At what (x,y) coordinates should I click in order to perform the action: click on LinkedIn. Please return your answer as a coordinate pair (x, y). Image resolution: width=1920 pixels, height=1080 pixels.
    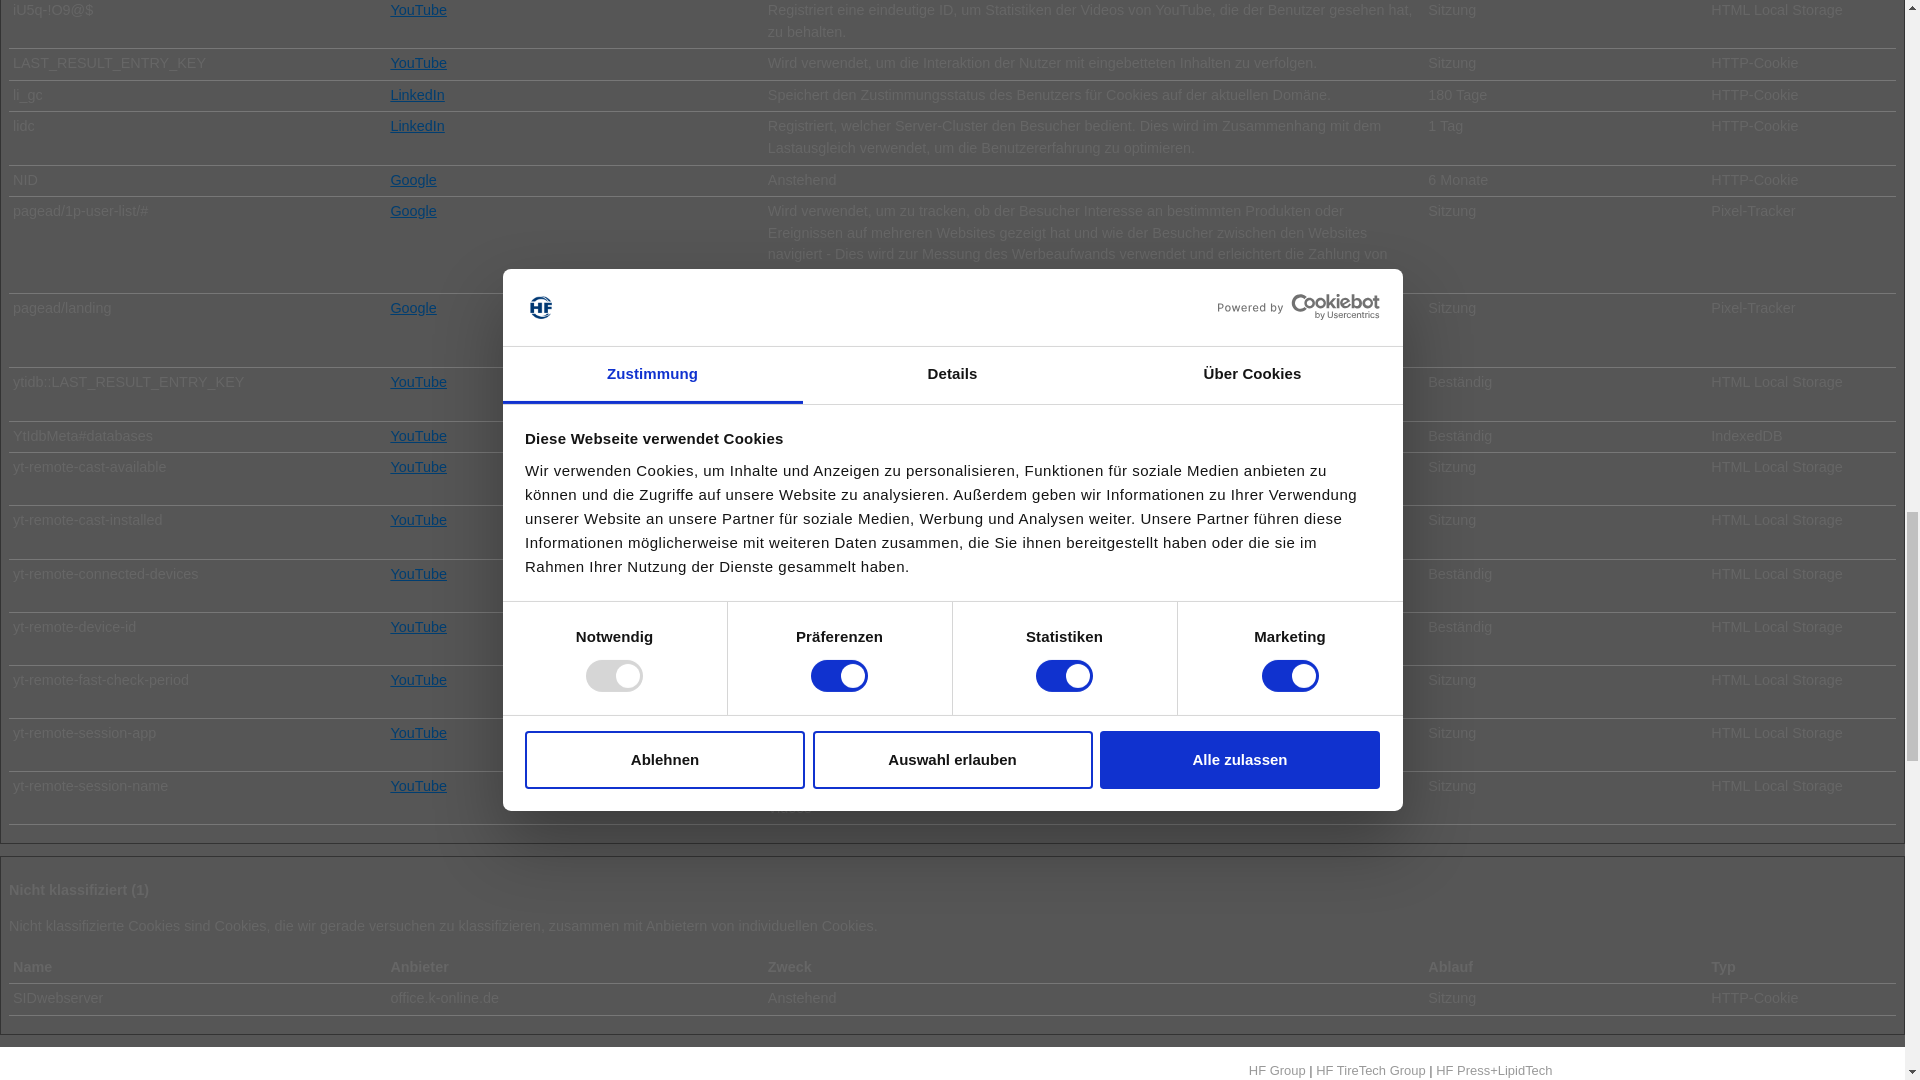
    Looking at the image, I should click on (416, 94).